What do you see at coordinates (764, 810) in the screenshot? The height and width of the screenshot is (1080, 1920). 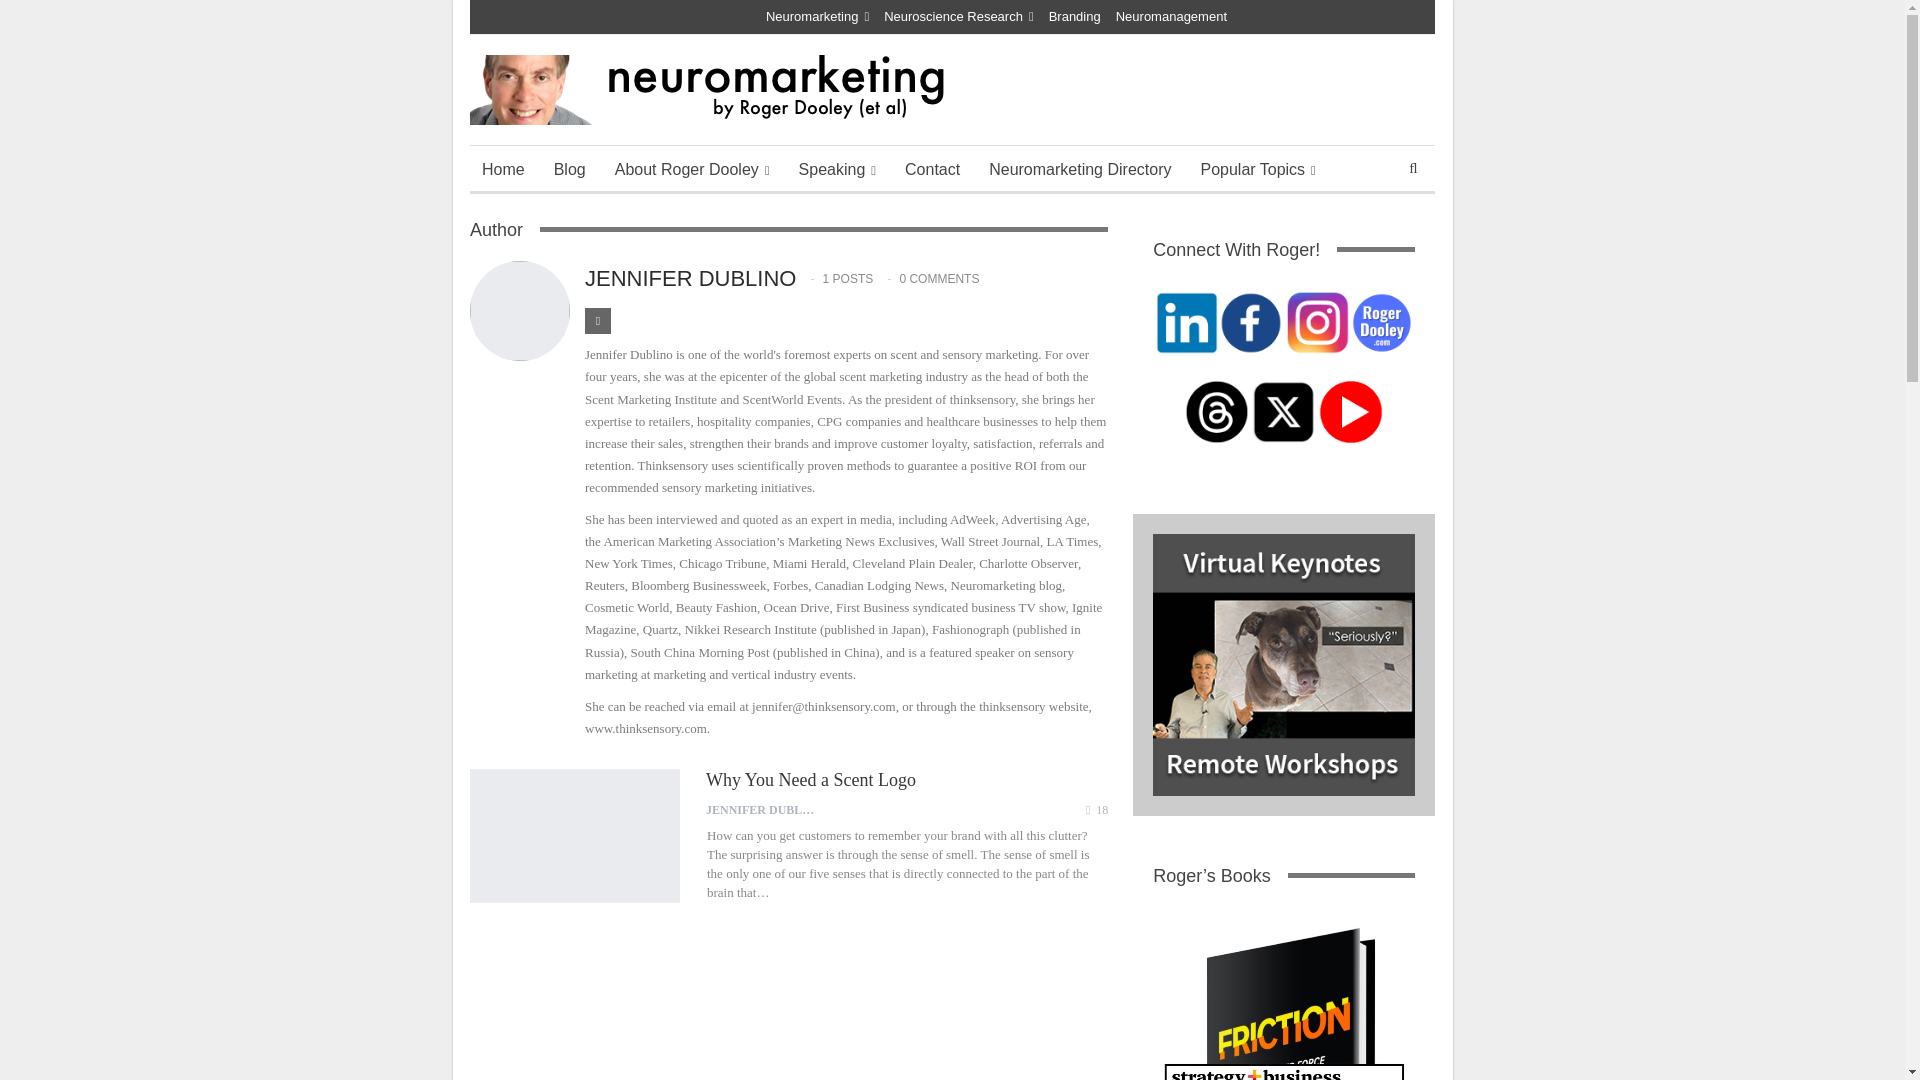 I see `Browse Author Articles` at bounding box center [764, 810].